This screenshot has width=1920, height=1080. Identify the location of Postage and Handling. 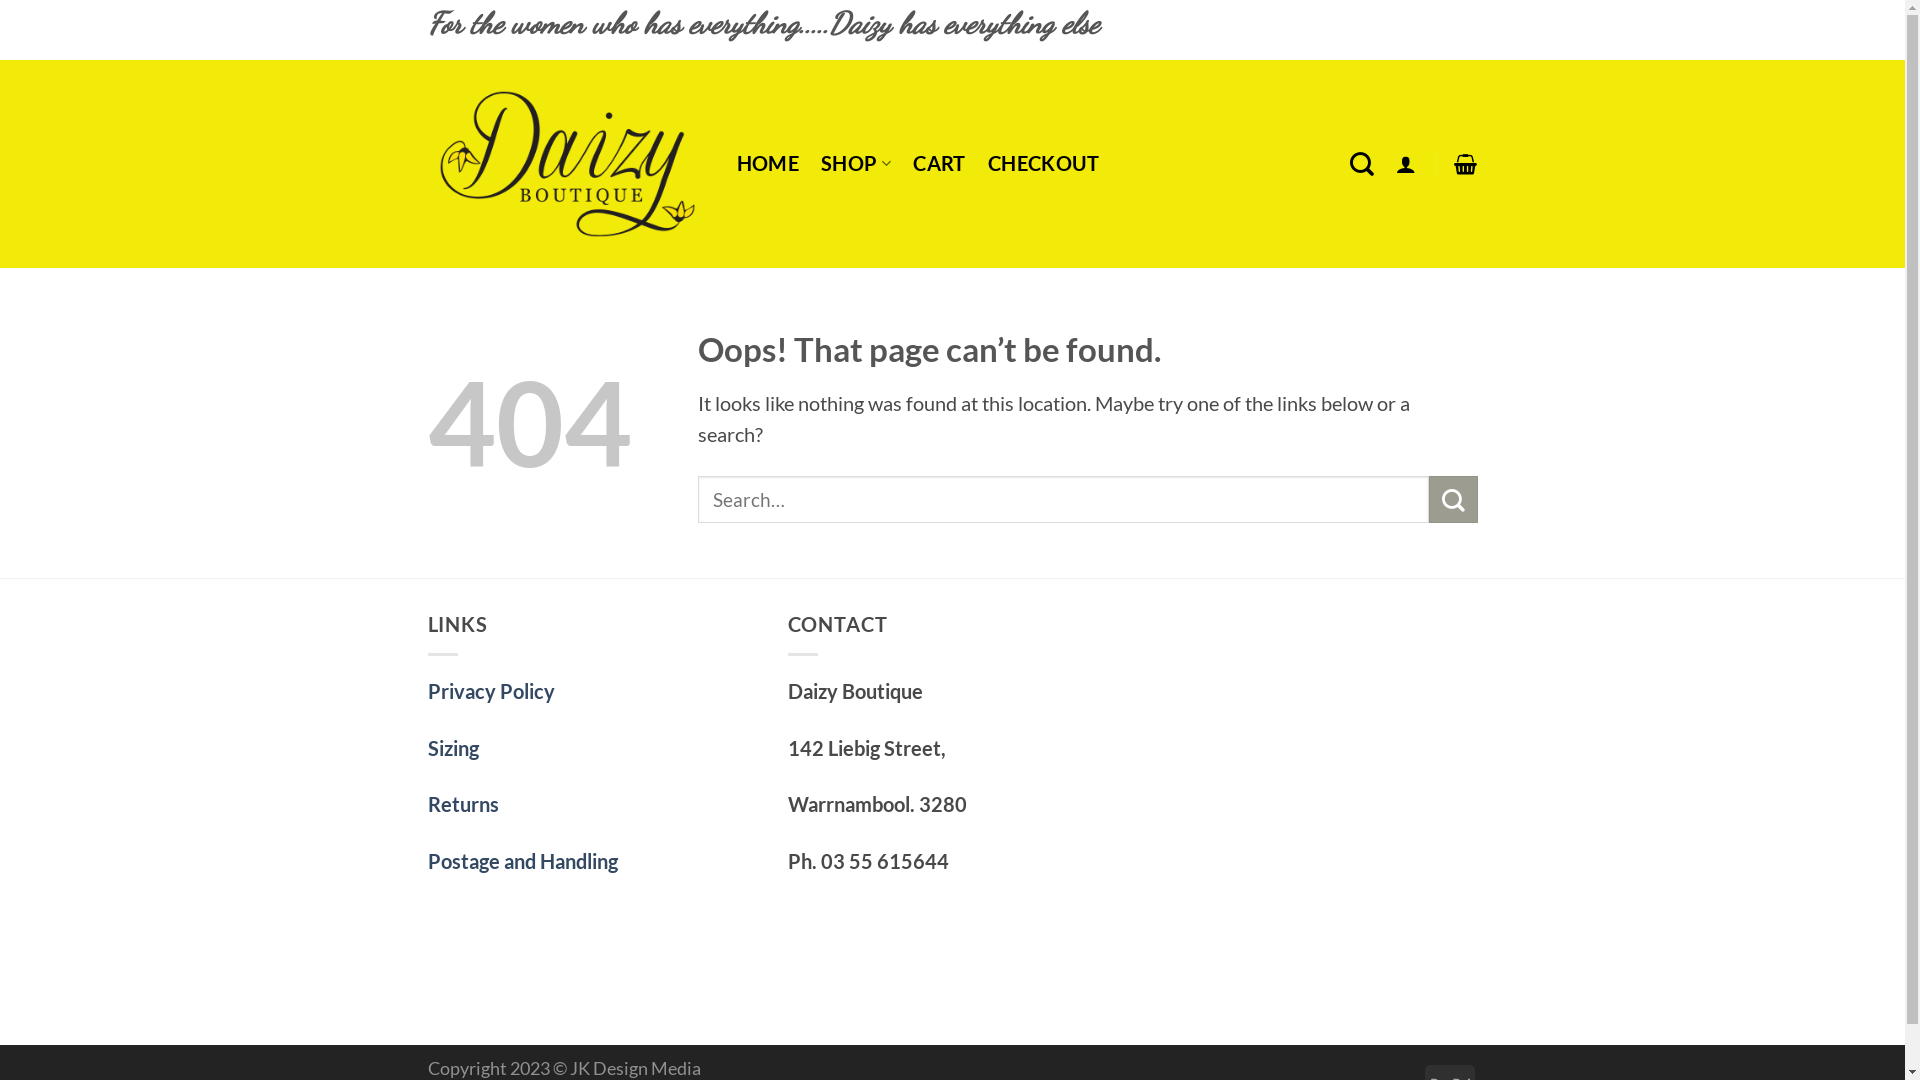
(523, 862).